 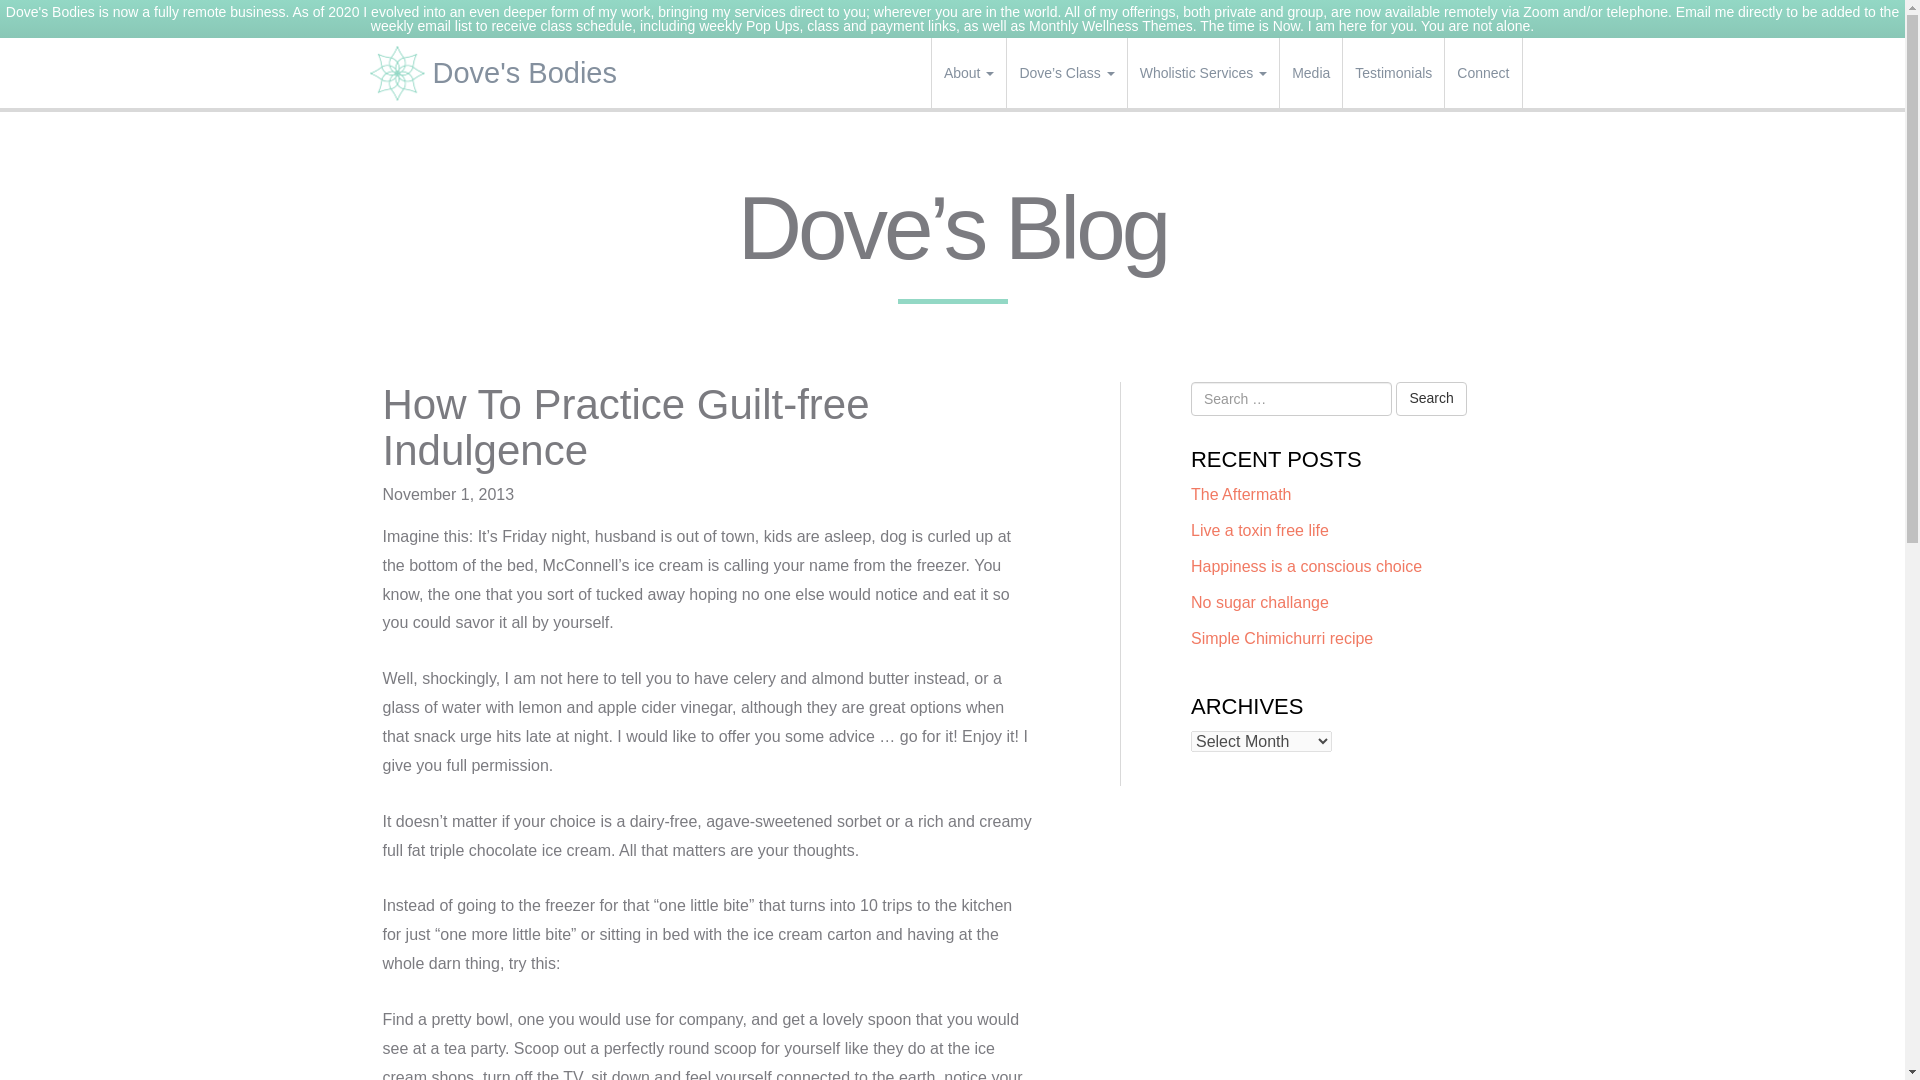 What do you see at coordinates (1311, 72) in the screenshot?
I see `Media` at bounding box center [1311, 72].